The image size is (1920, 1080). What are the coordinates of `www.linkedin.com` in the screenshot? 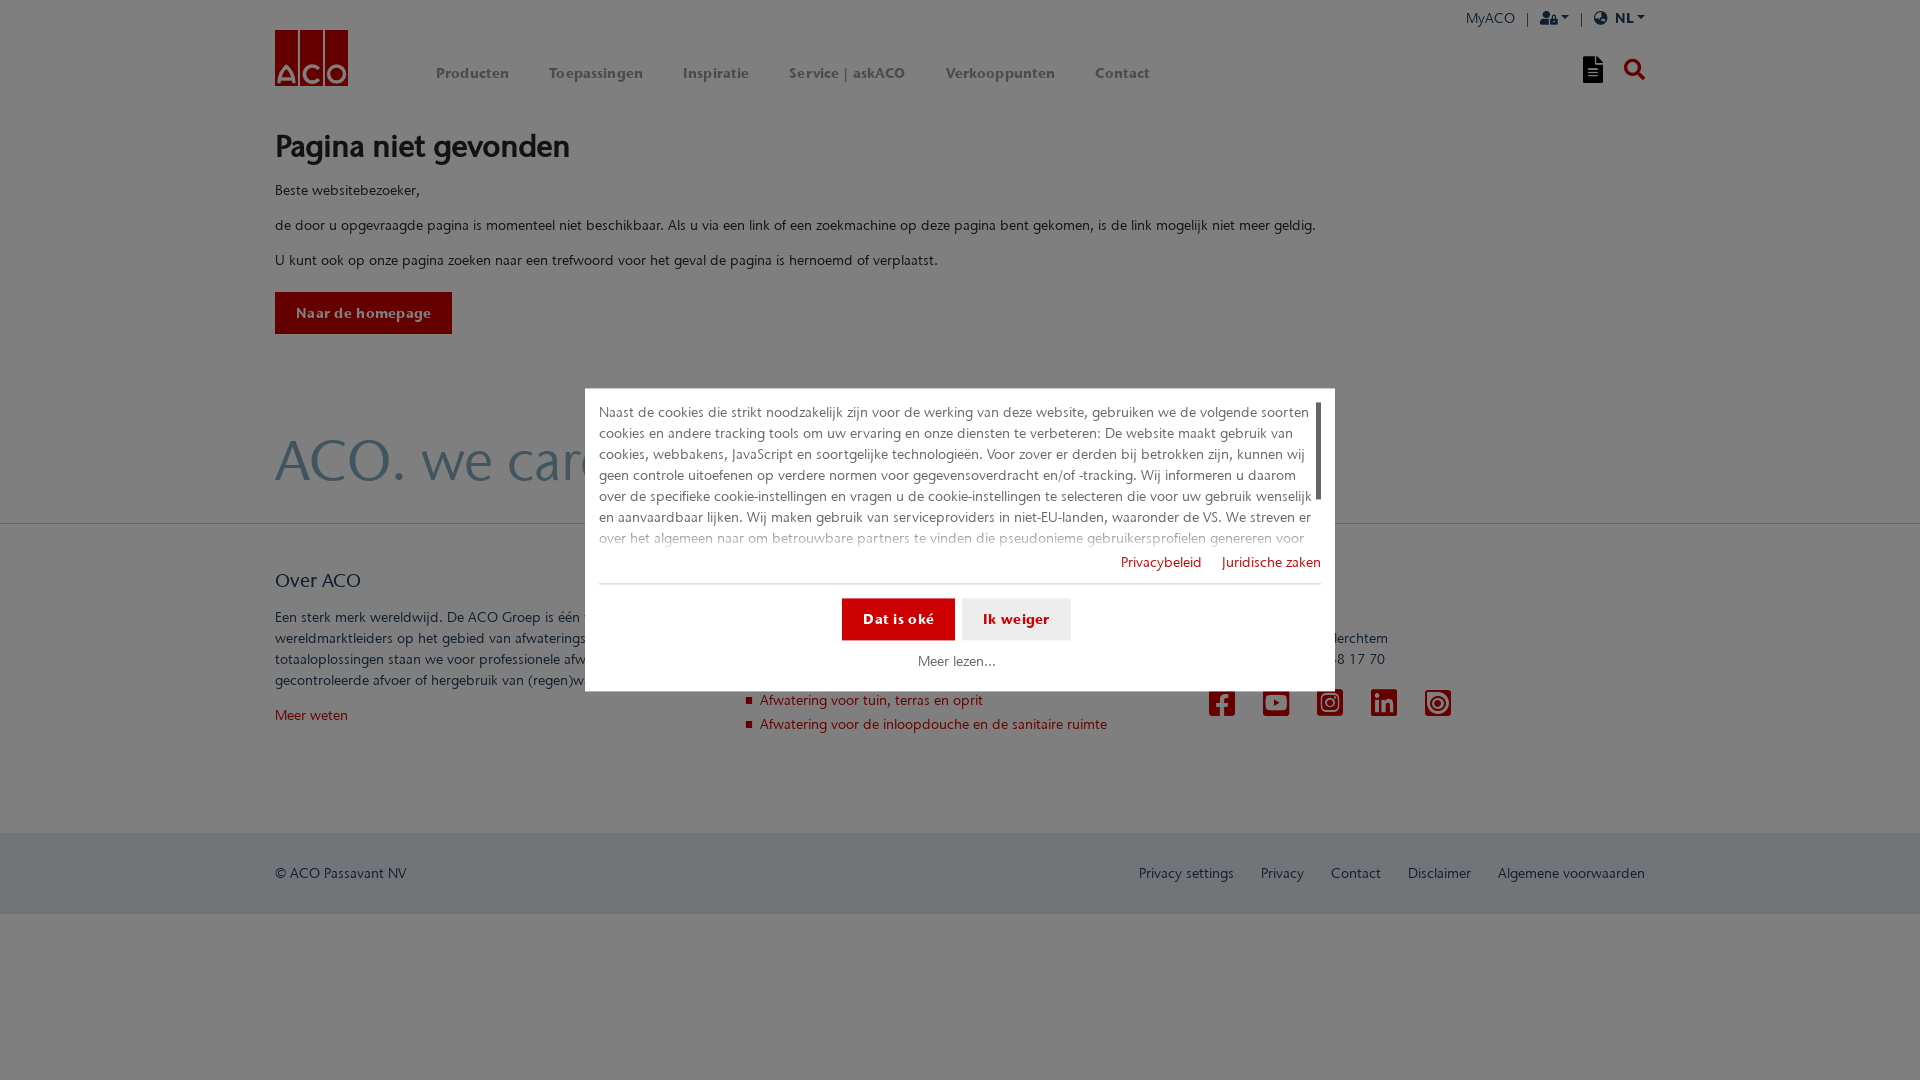 It's located at (1384, 704).